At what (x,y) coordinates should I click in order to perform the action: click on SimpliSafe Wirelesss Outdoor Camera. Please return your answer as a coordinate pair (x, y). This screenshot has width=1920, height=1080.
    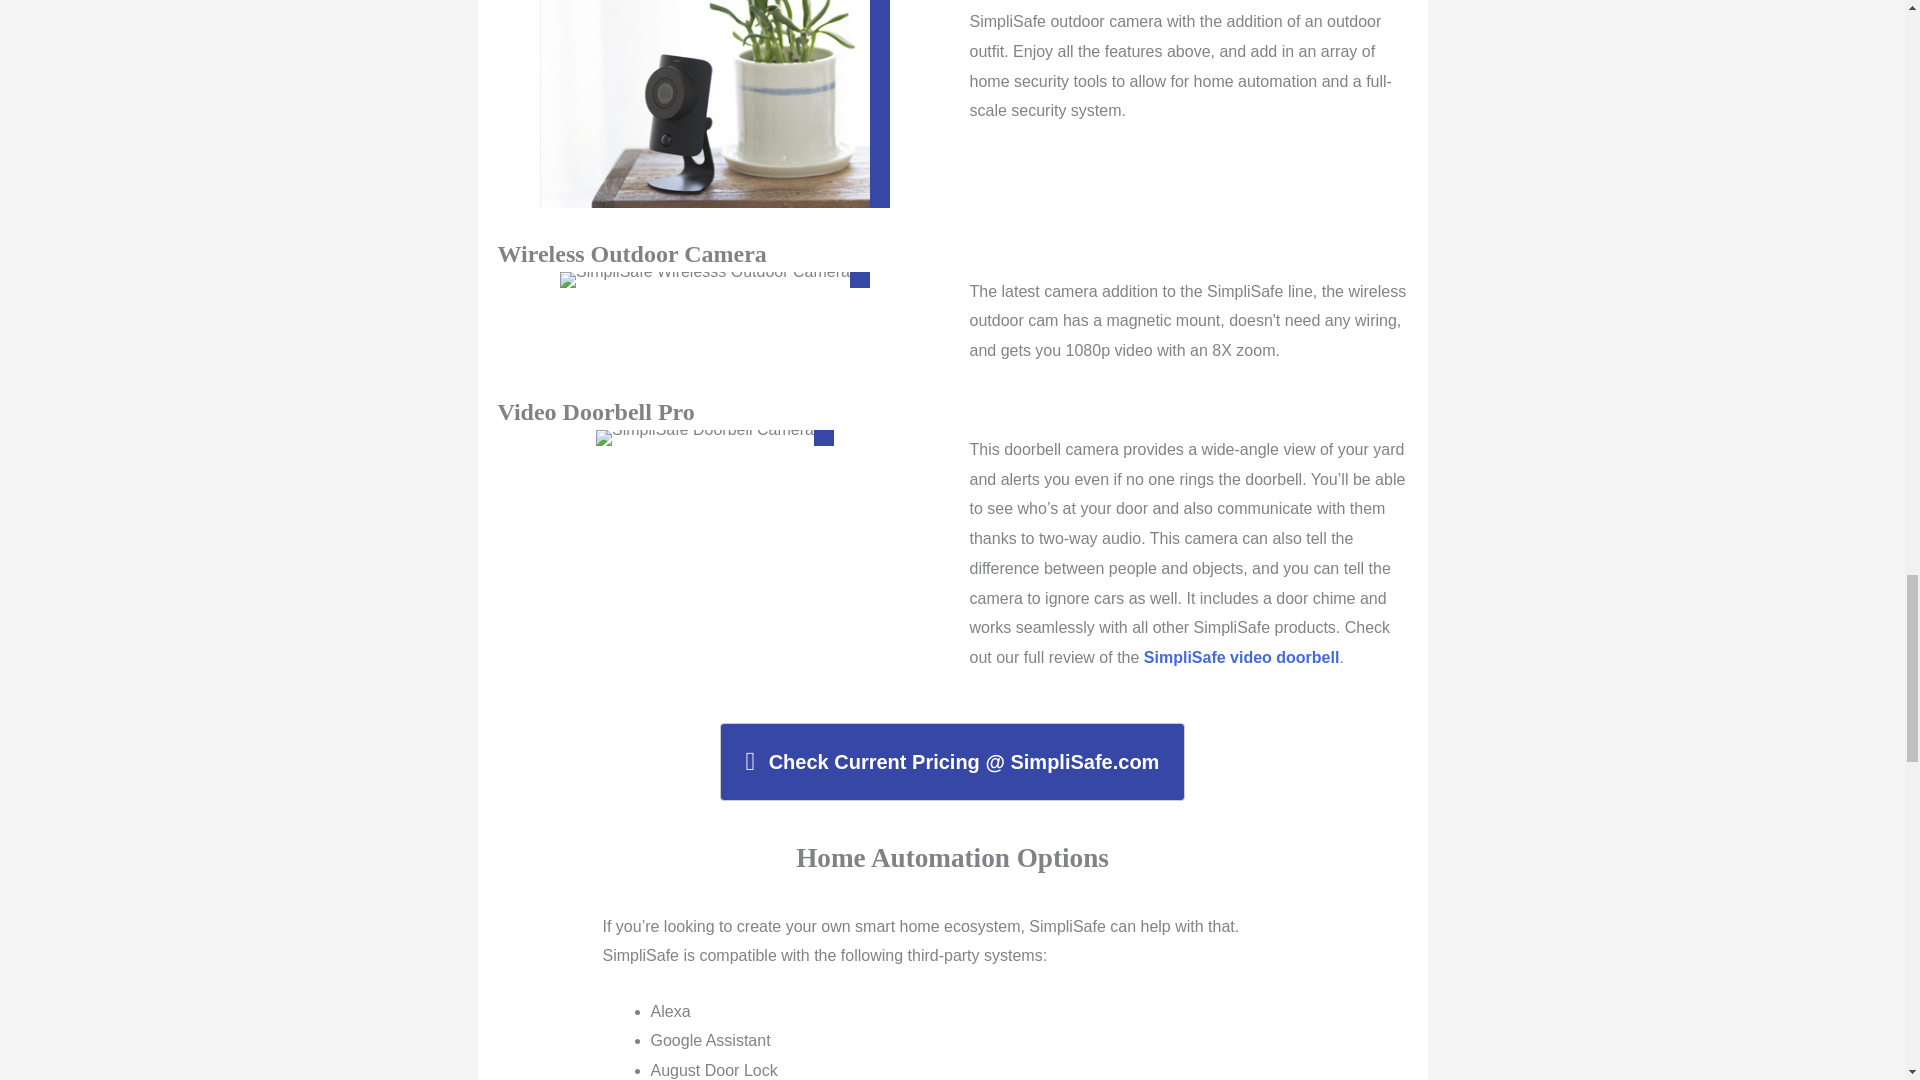
    Looking at the image, I should click on (714, 280).